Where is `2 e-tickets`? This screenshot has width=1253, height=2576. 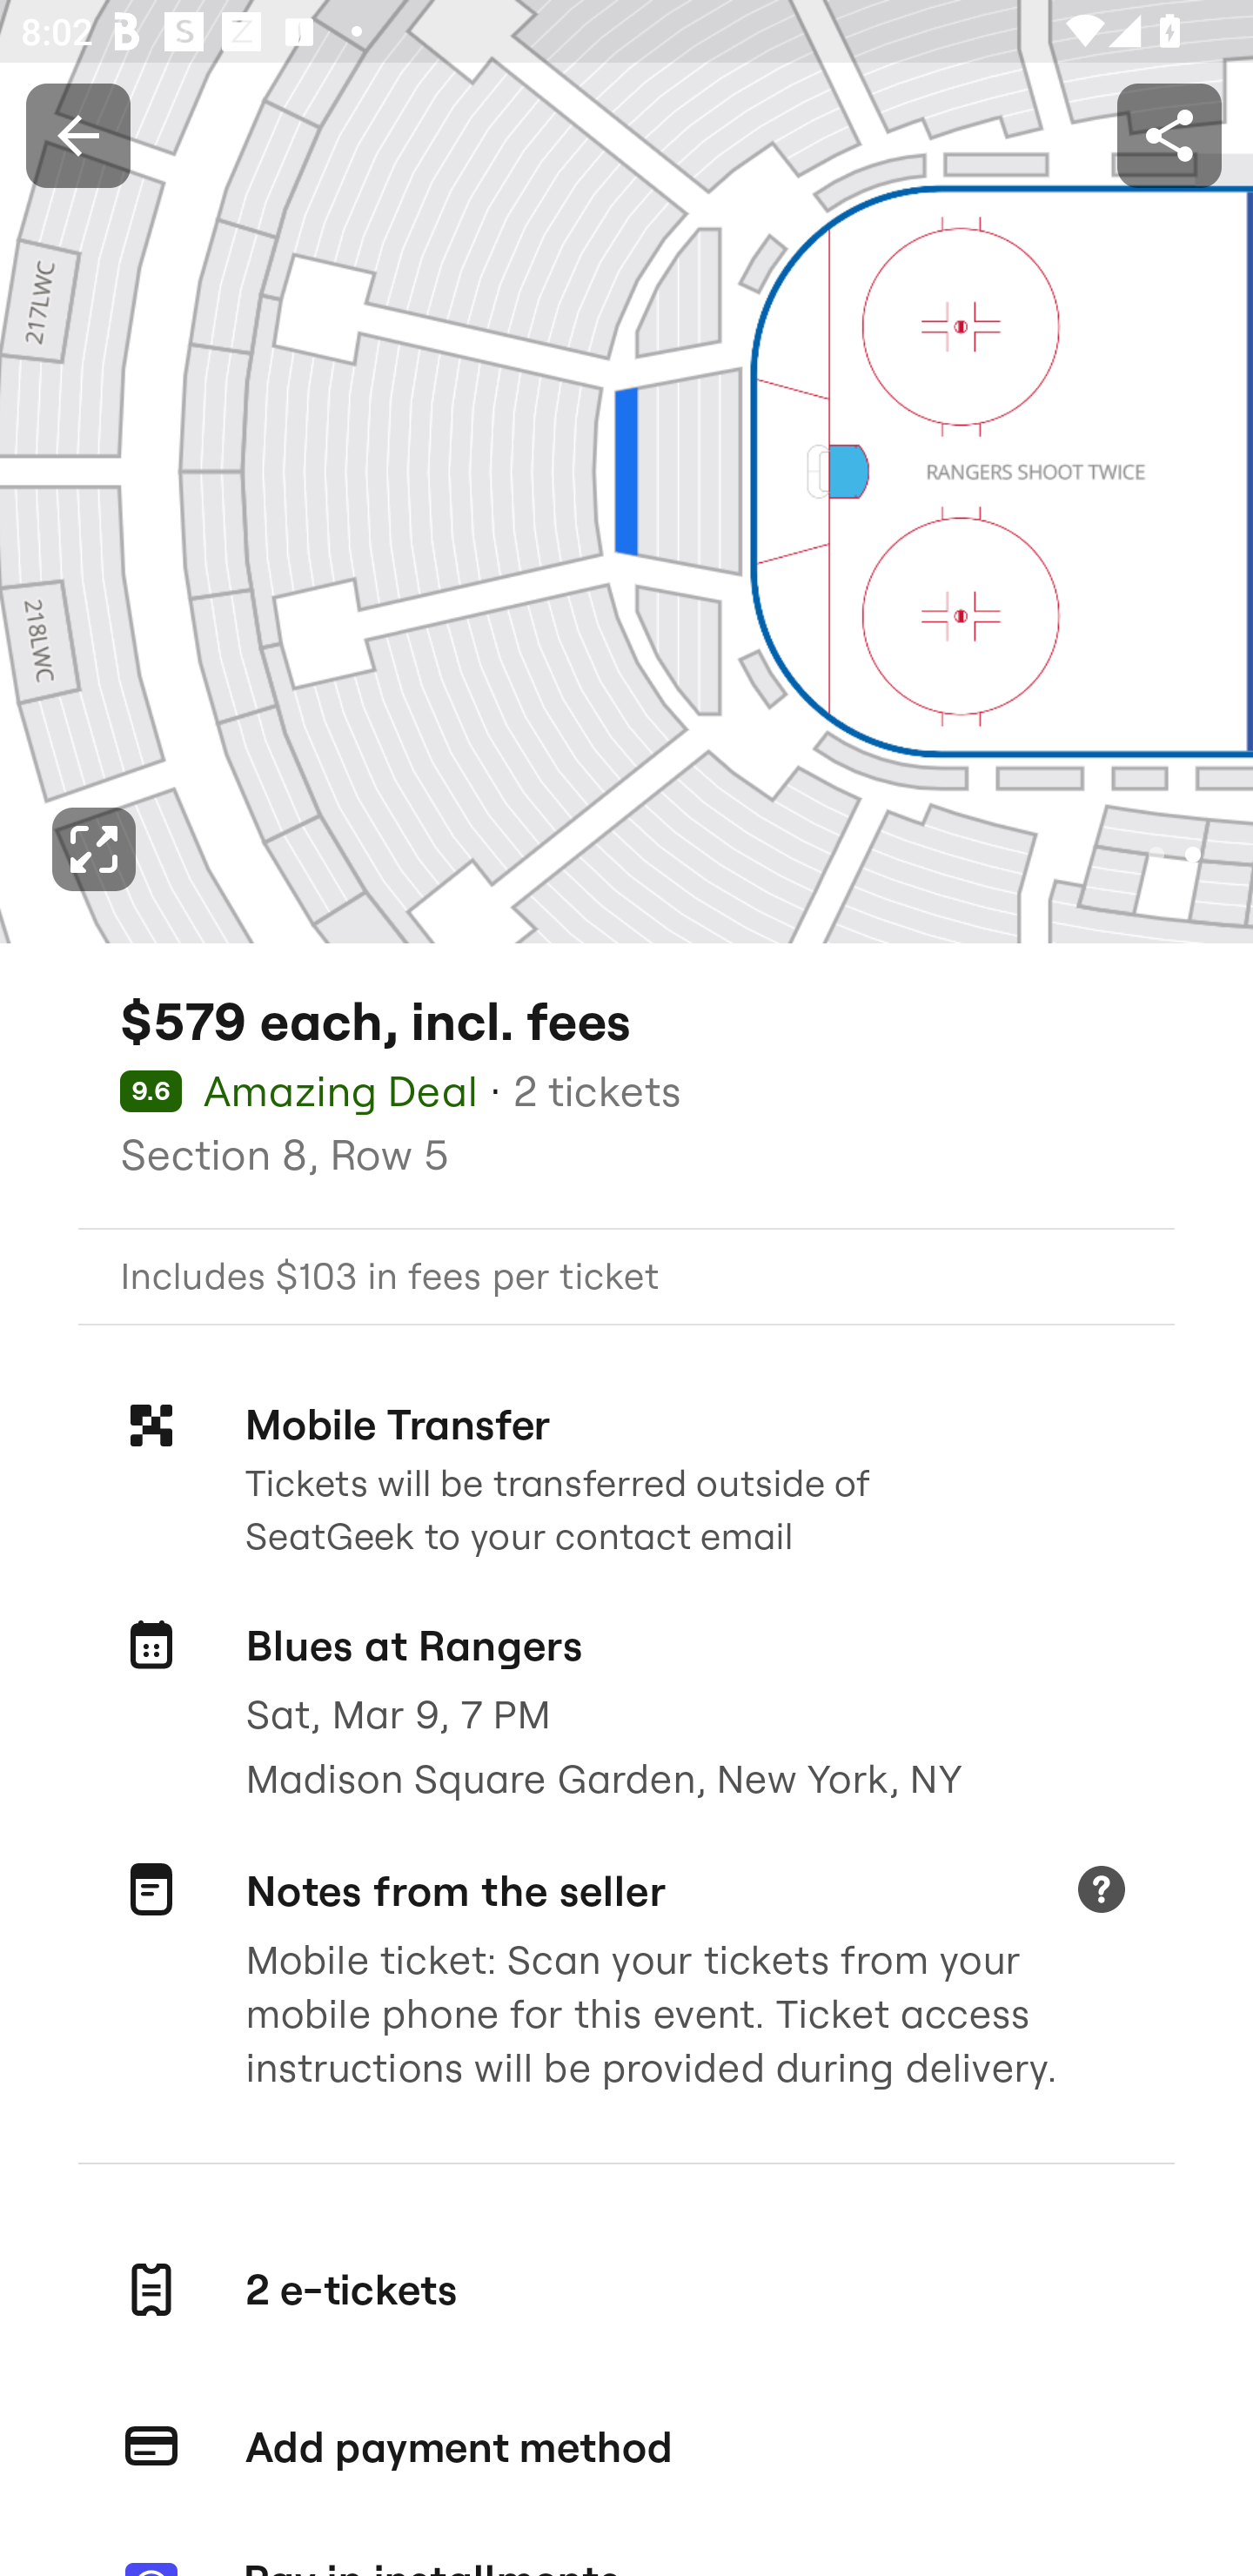 2 e-tickets is located at coordinates (626, 2290).